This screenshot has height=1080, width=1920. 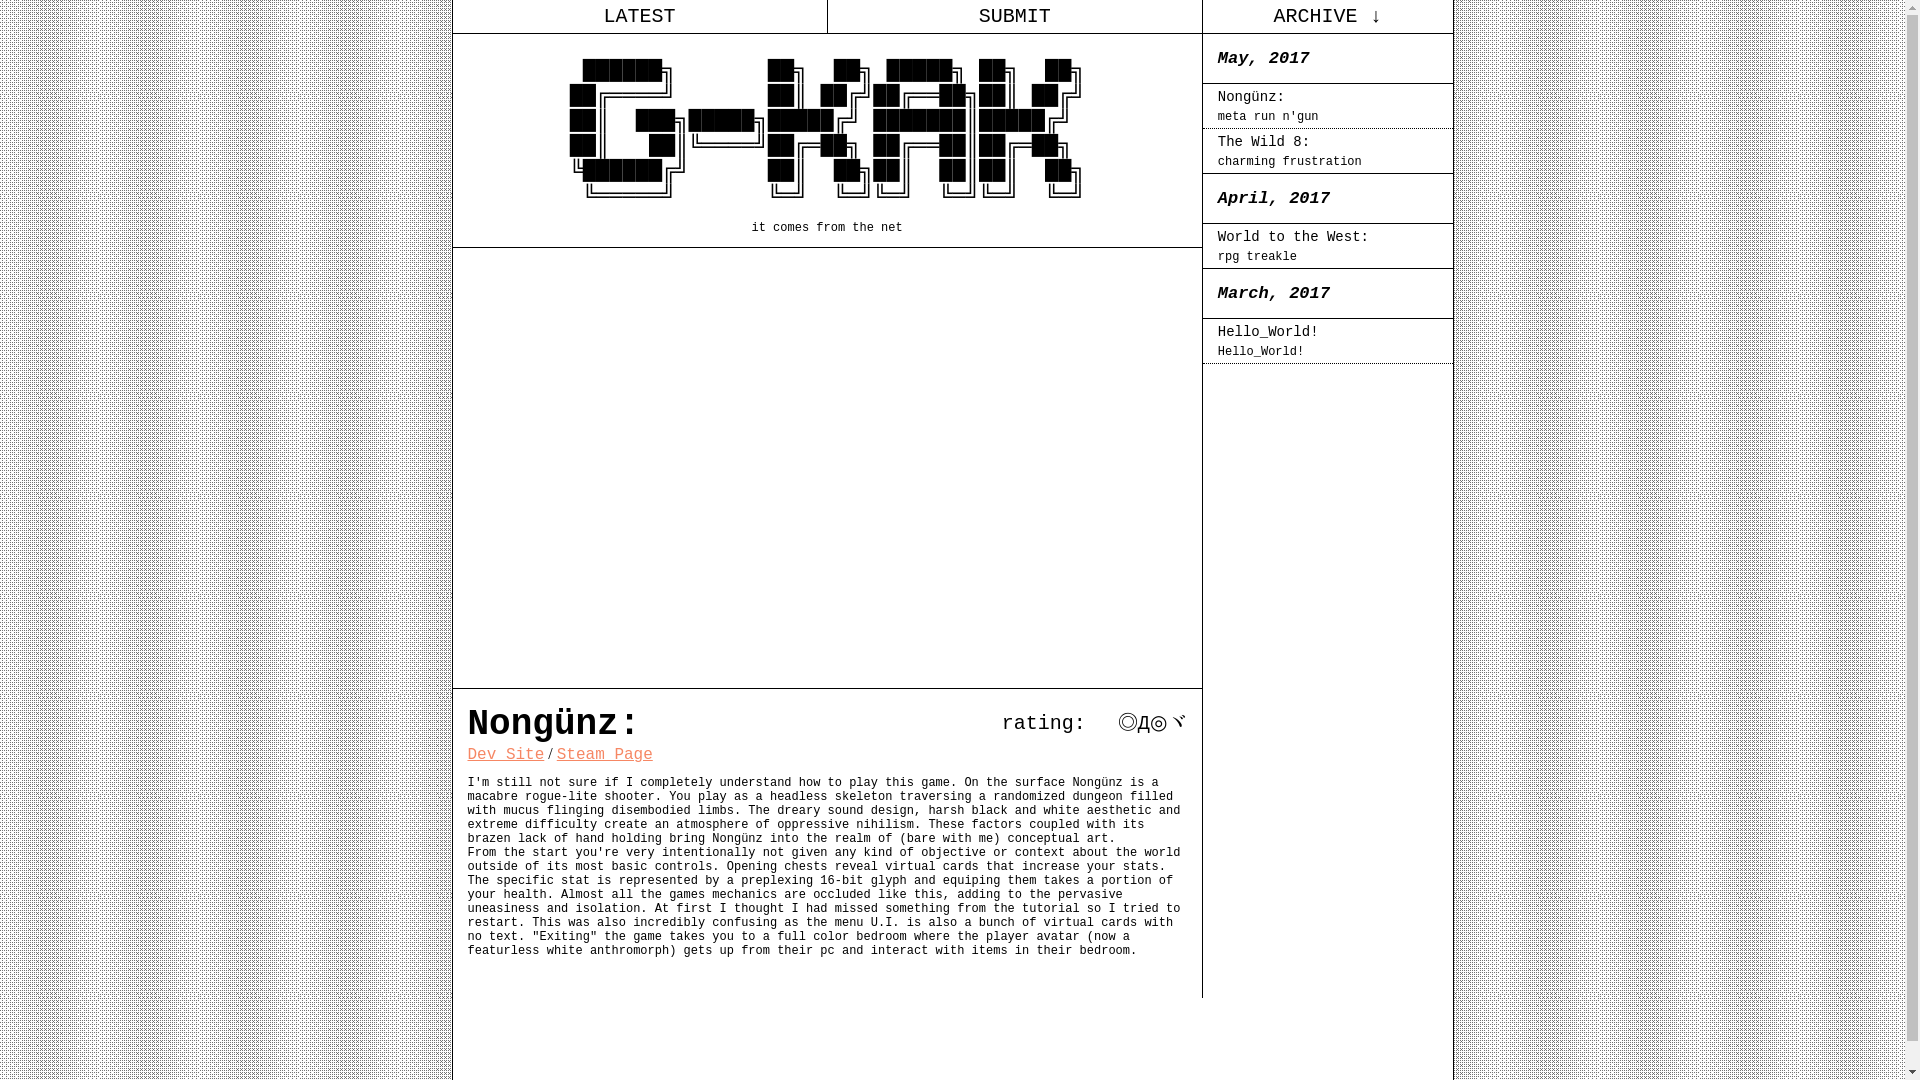 I want to click on Steam Page, so click(x=604, y=754).